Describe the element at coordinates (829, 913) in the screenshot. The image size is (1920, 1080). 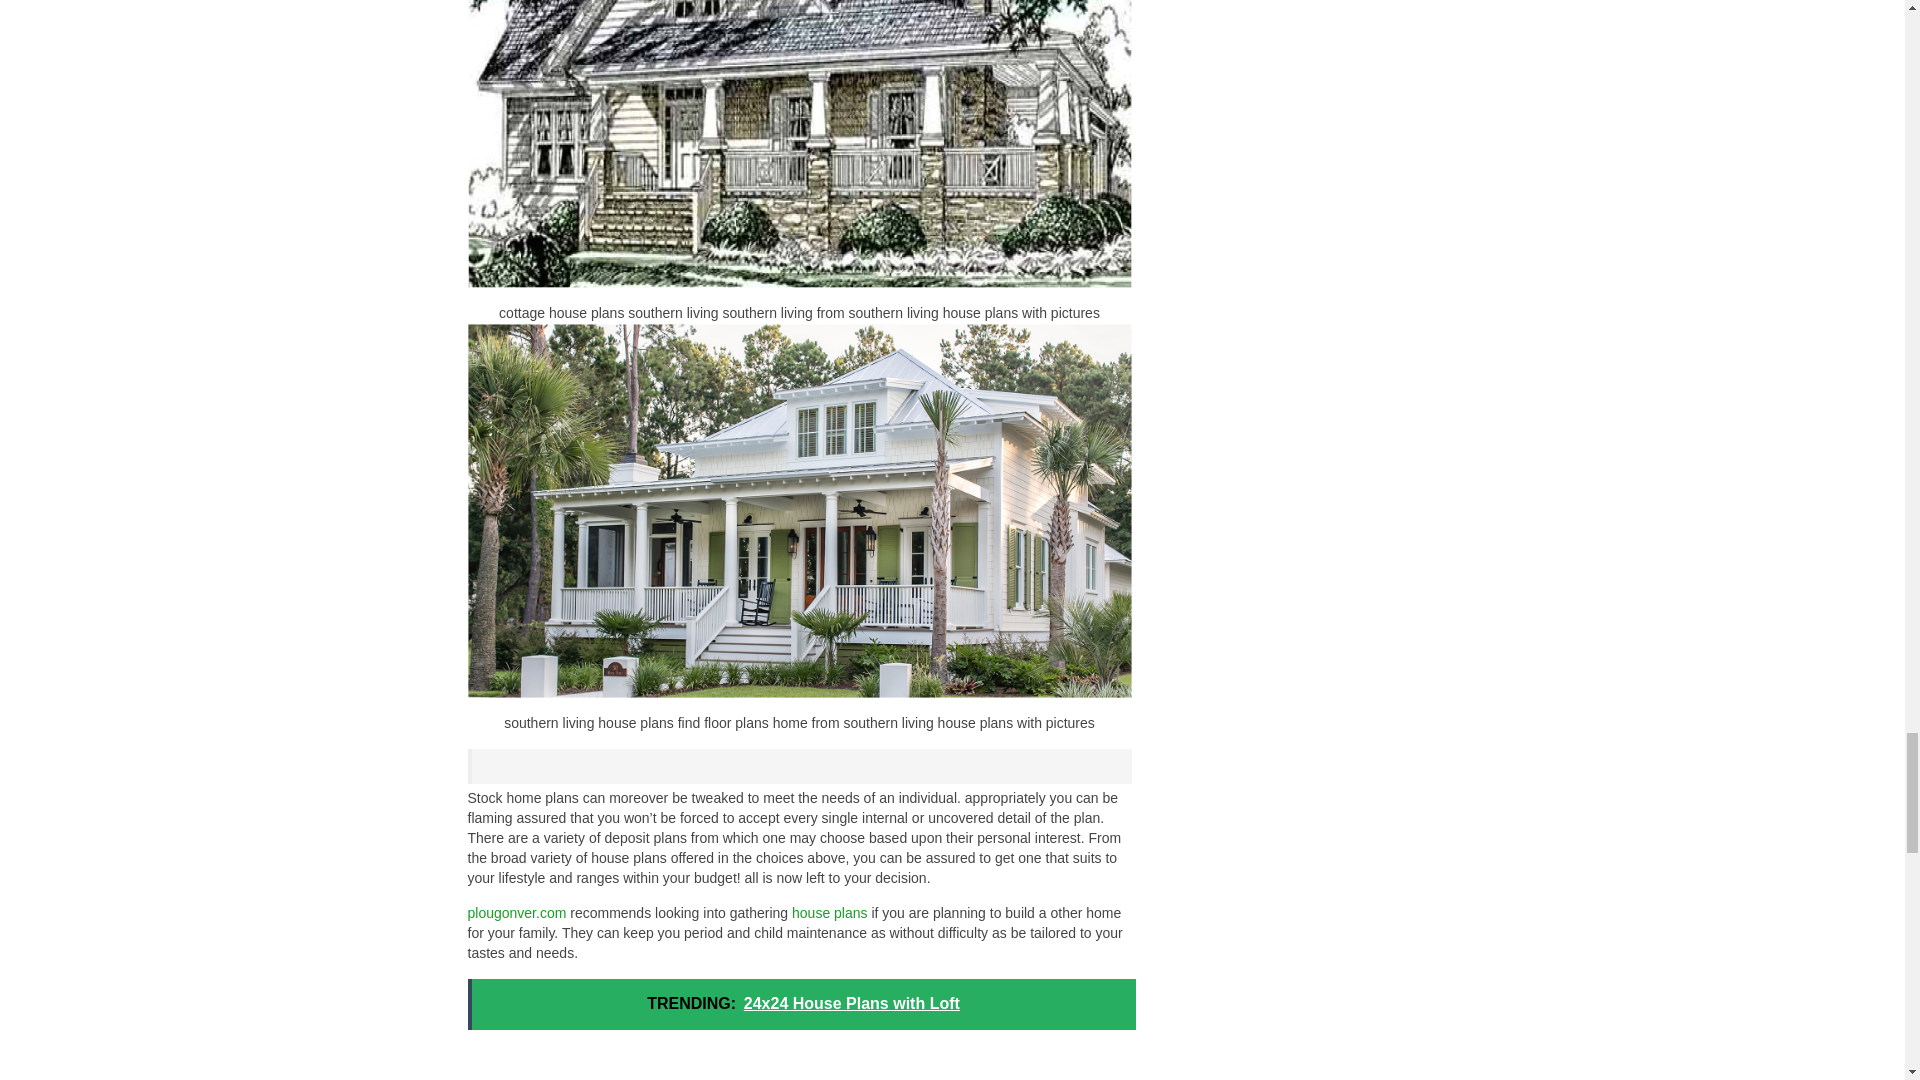
I see `house plans` at that location.